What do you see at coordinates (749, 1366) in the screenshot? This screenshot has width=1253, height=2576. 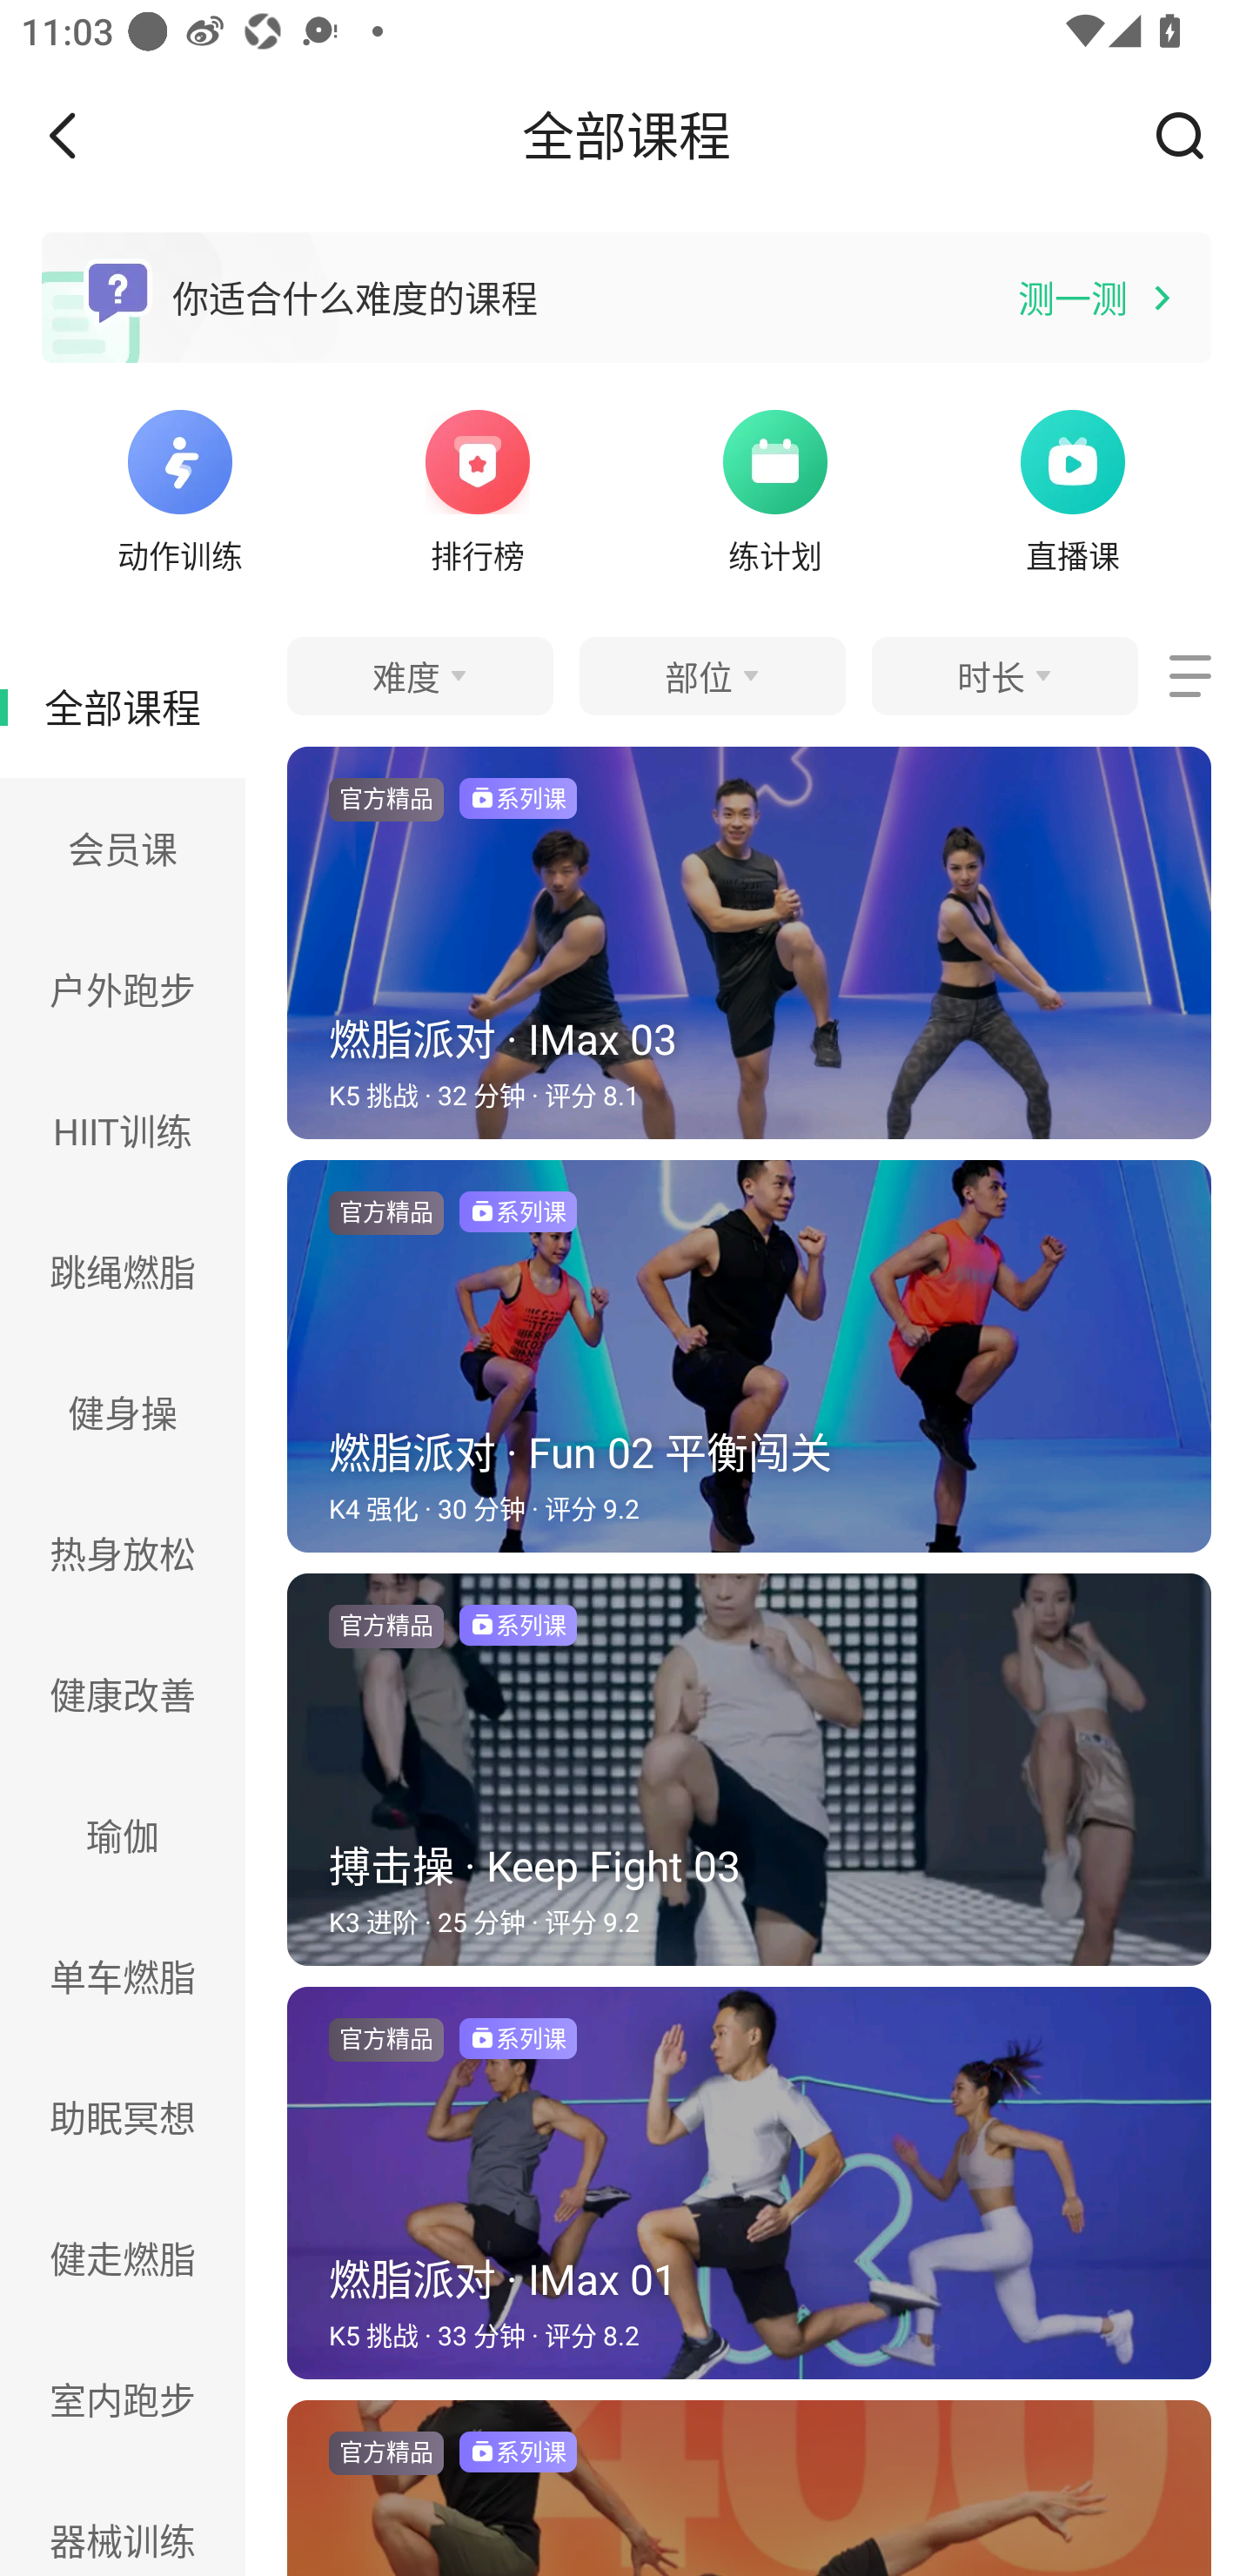 I see `官方精品 系列课 燃脂派对 · Fun 02 平衡闯关 K4 强化 · 30 分钟 · 评分 9.2` at bounding box center [749, 1366].